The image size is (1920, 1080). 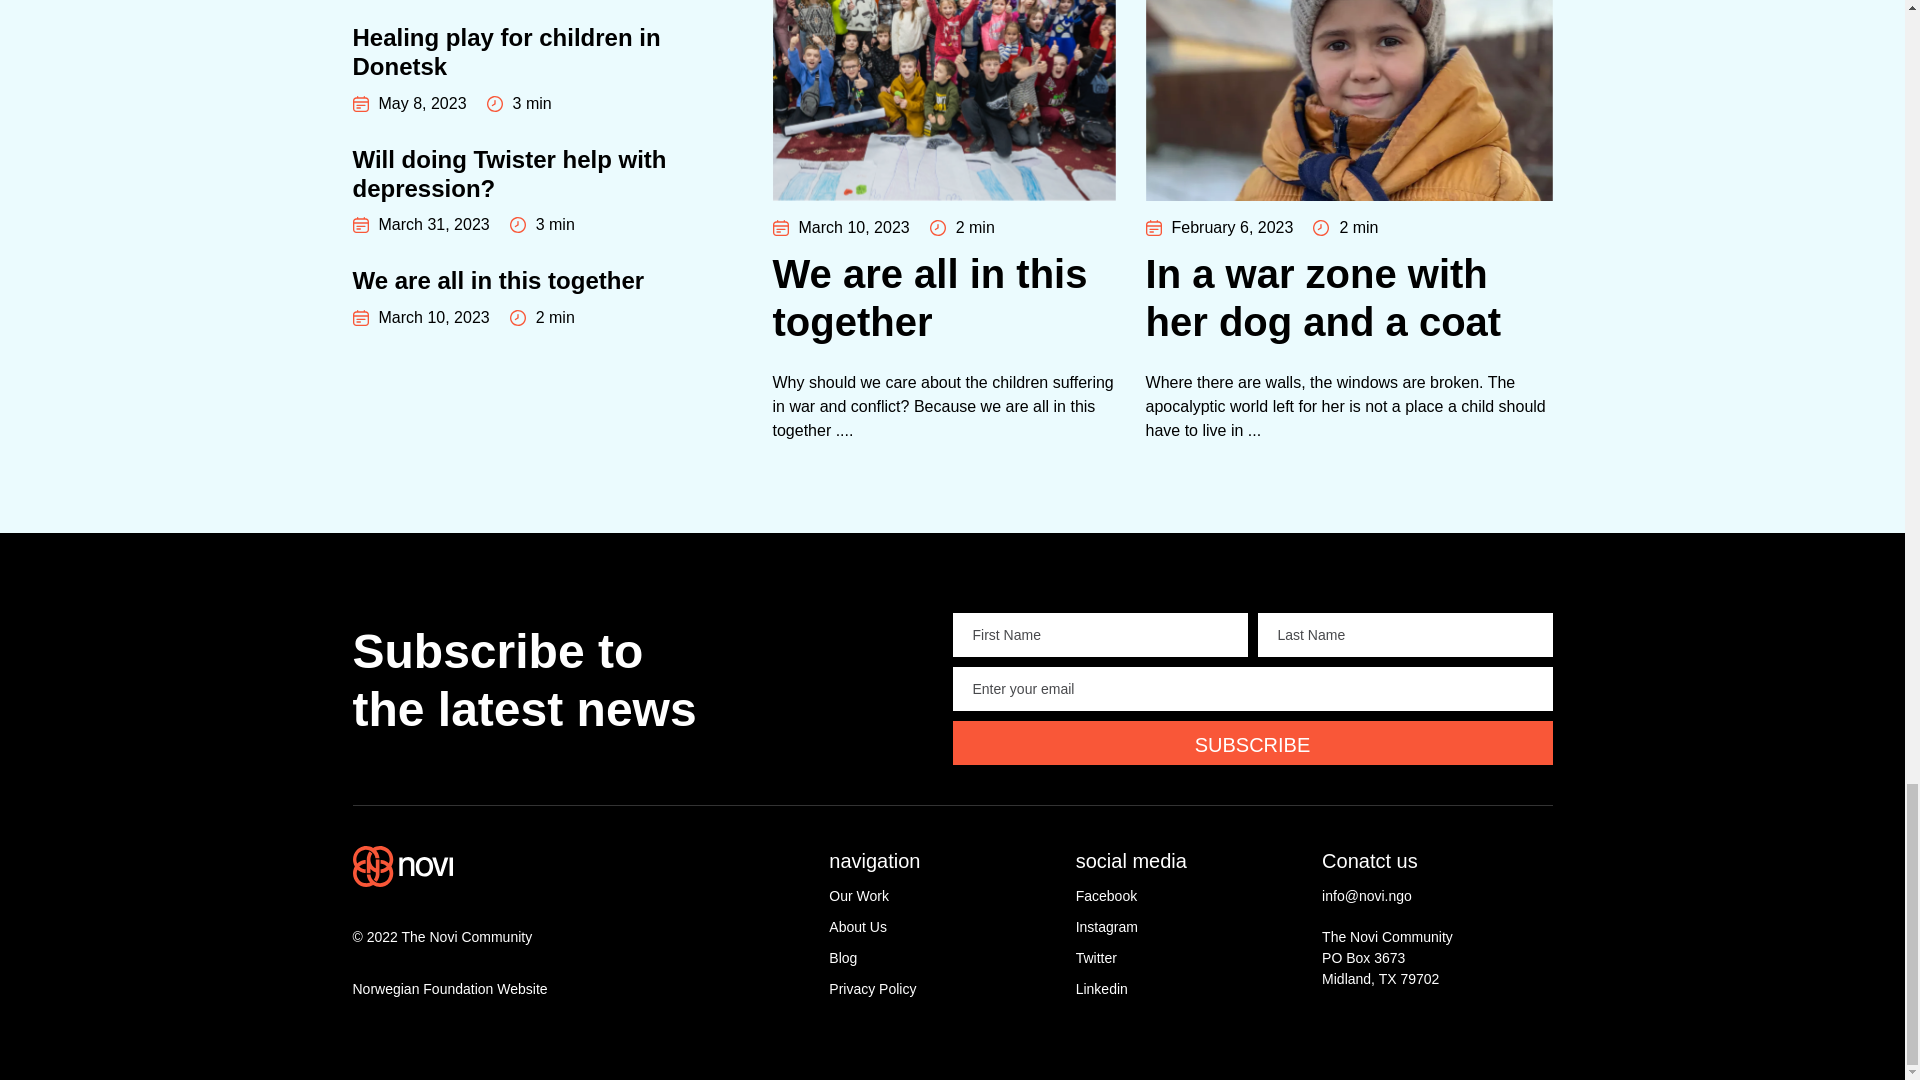 What do you see at coordinates (582, 989) in the screenshot?
I see `Norwegian Foundation Website` at bounding box center [582, 989].